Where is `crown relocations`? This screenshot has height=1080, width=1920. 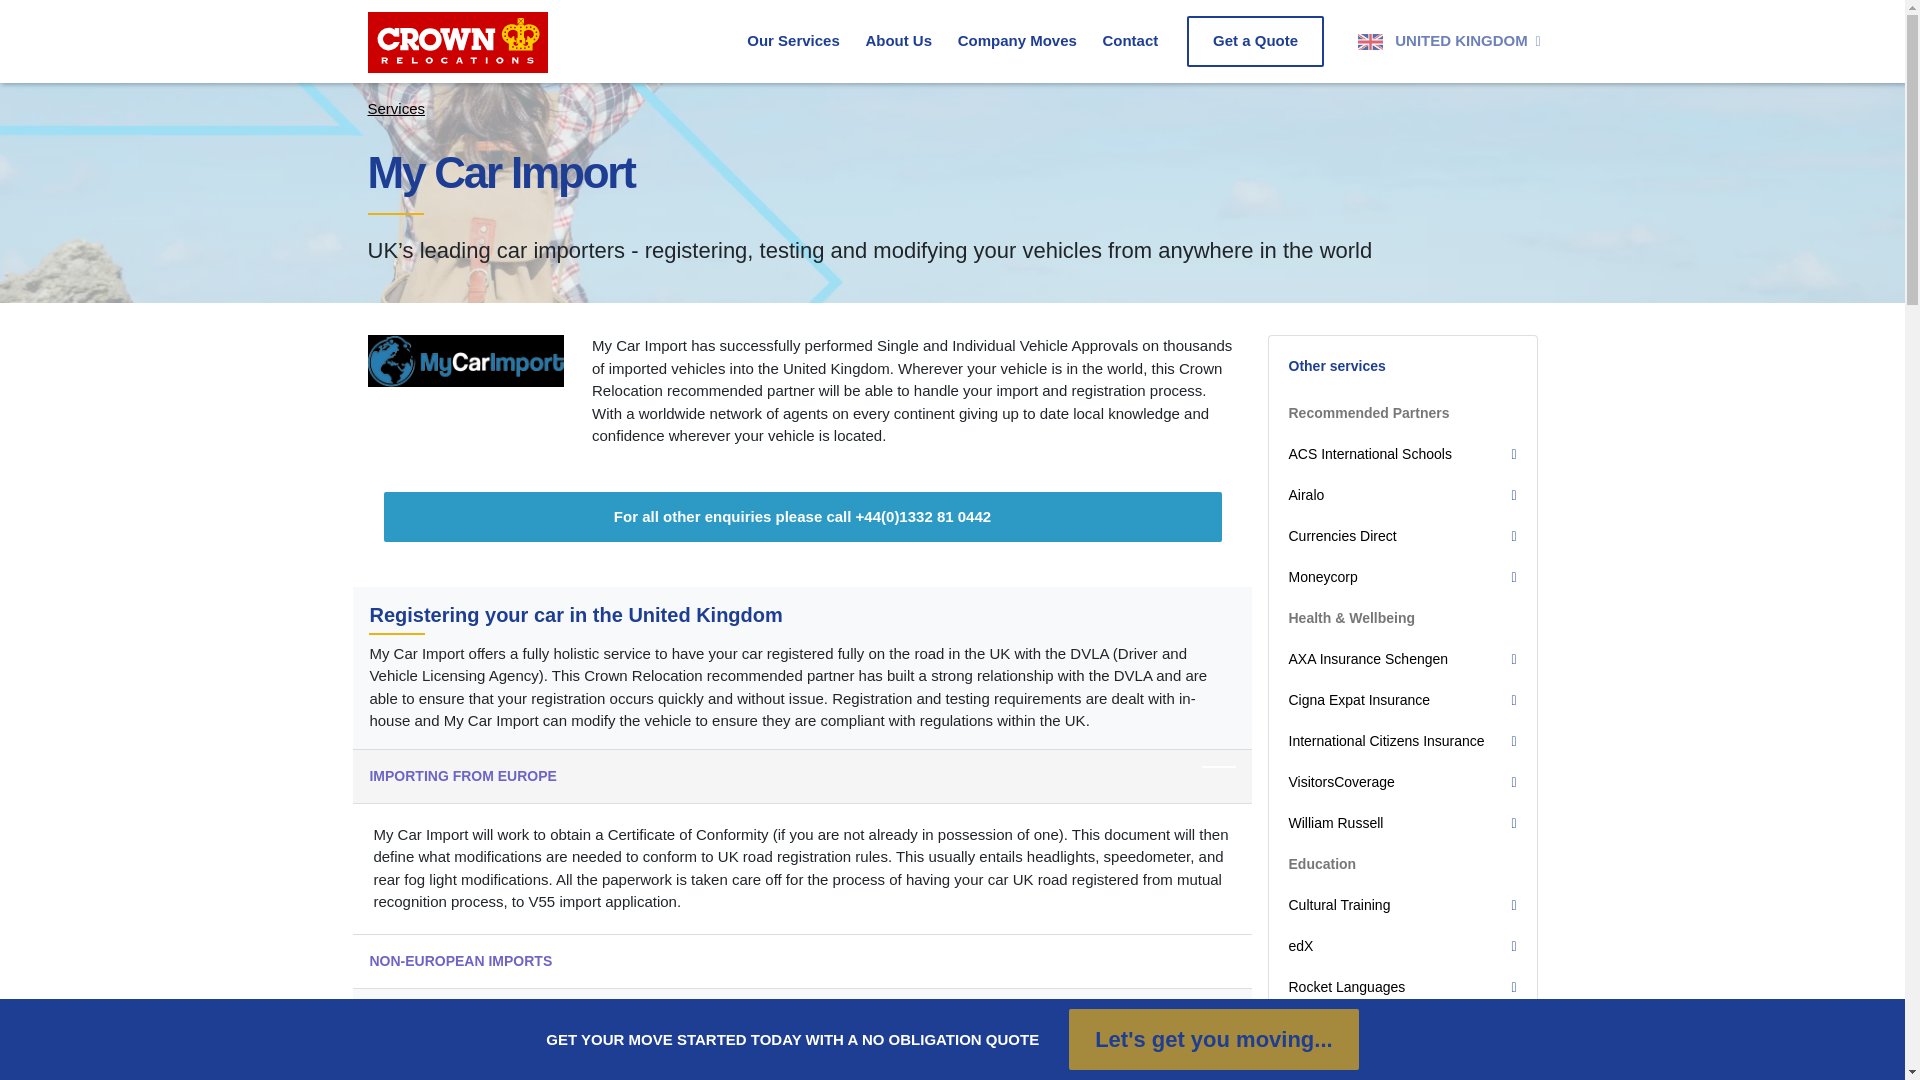 crown relocations is located at coordinates (504, 41).